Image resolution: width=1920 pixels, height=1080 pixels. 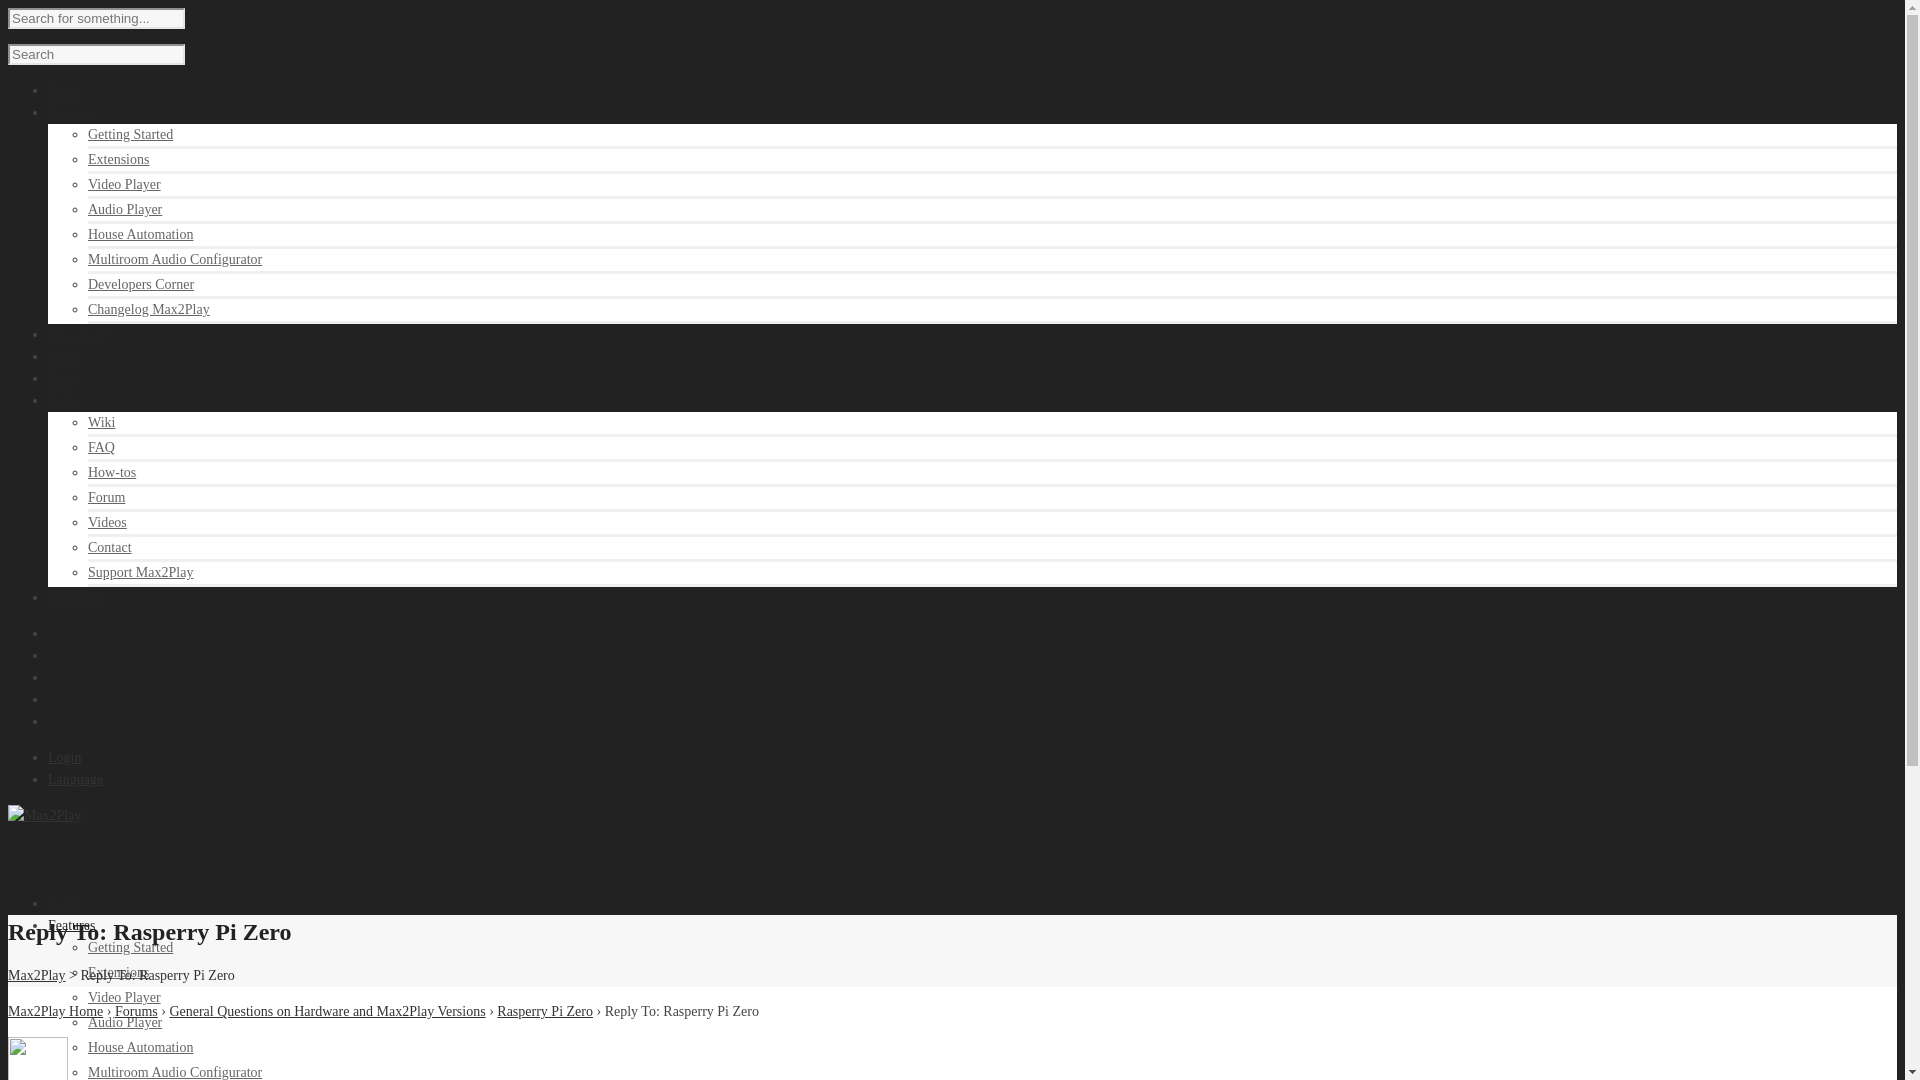 I want to click on Getting Started, so click(x=130, y=134).